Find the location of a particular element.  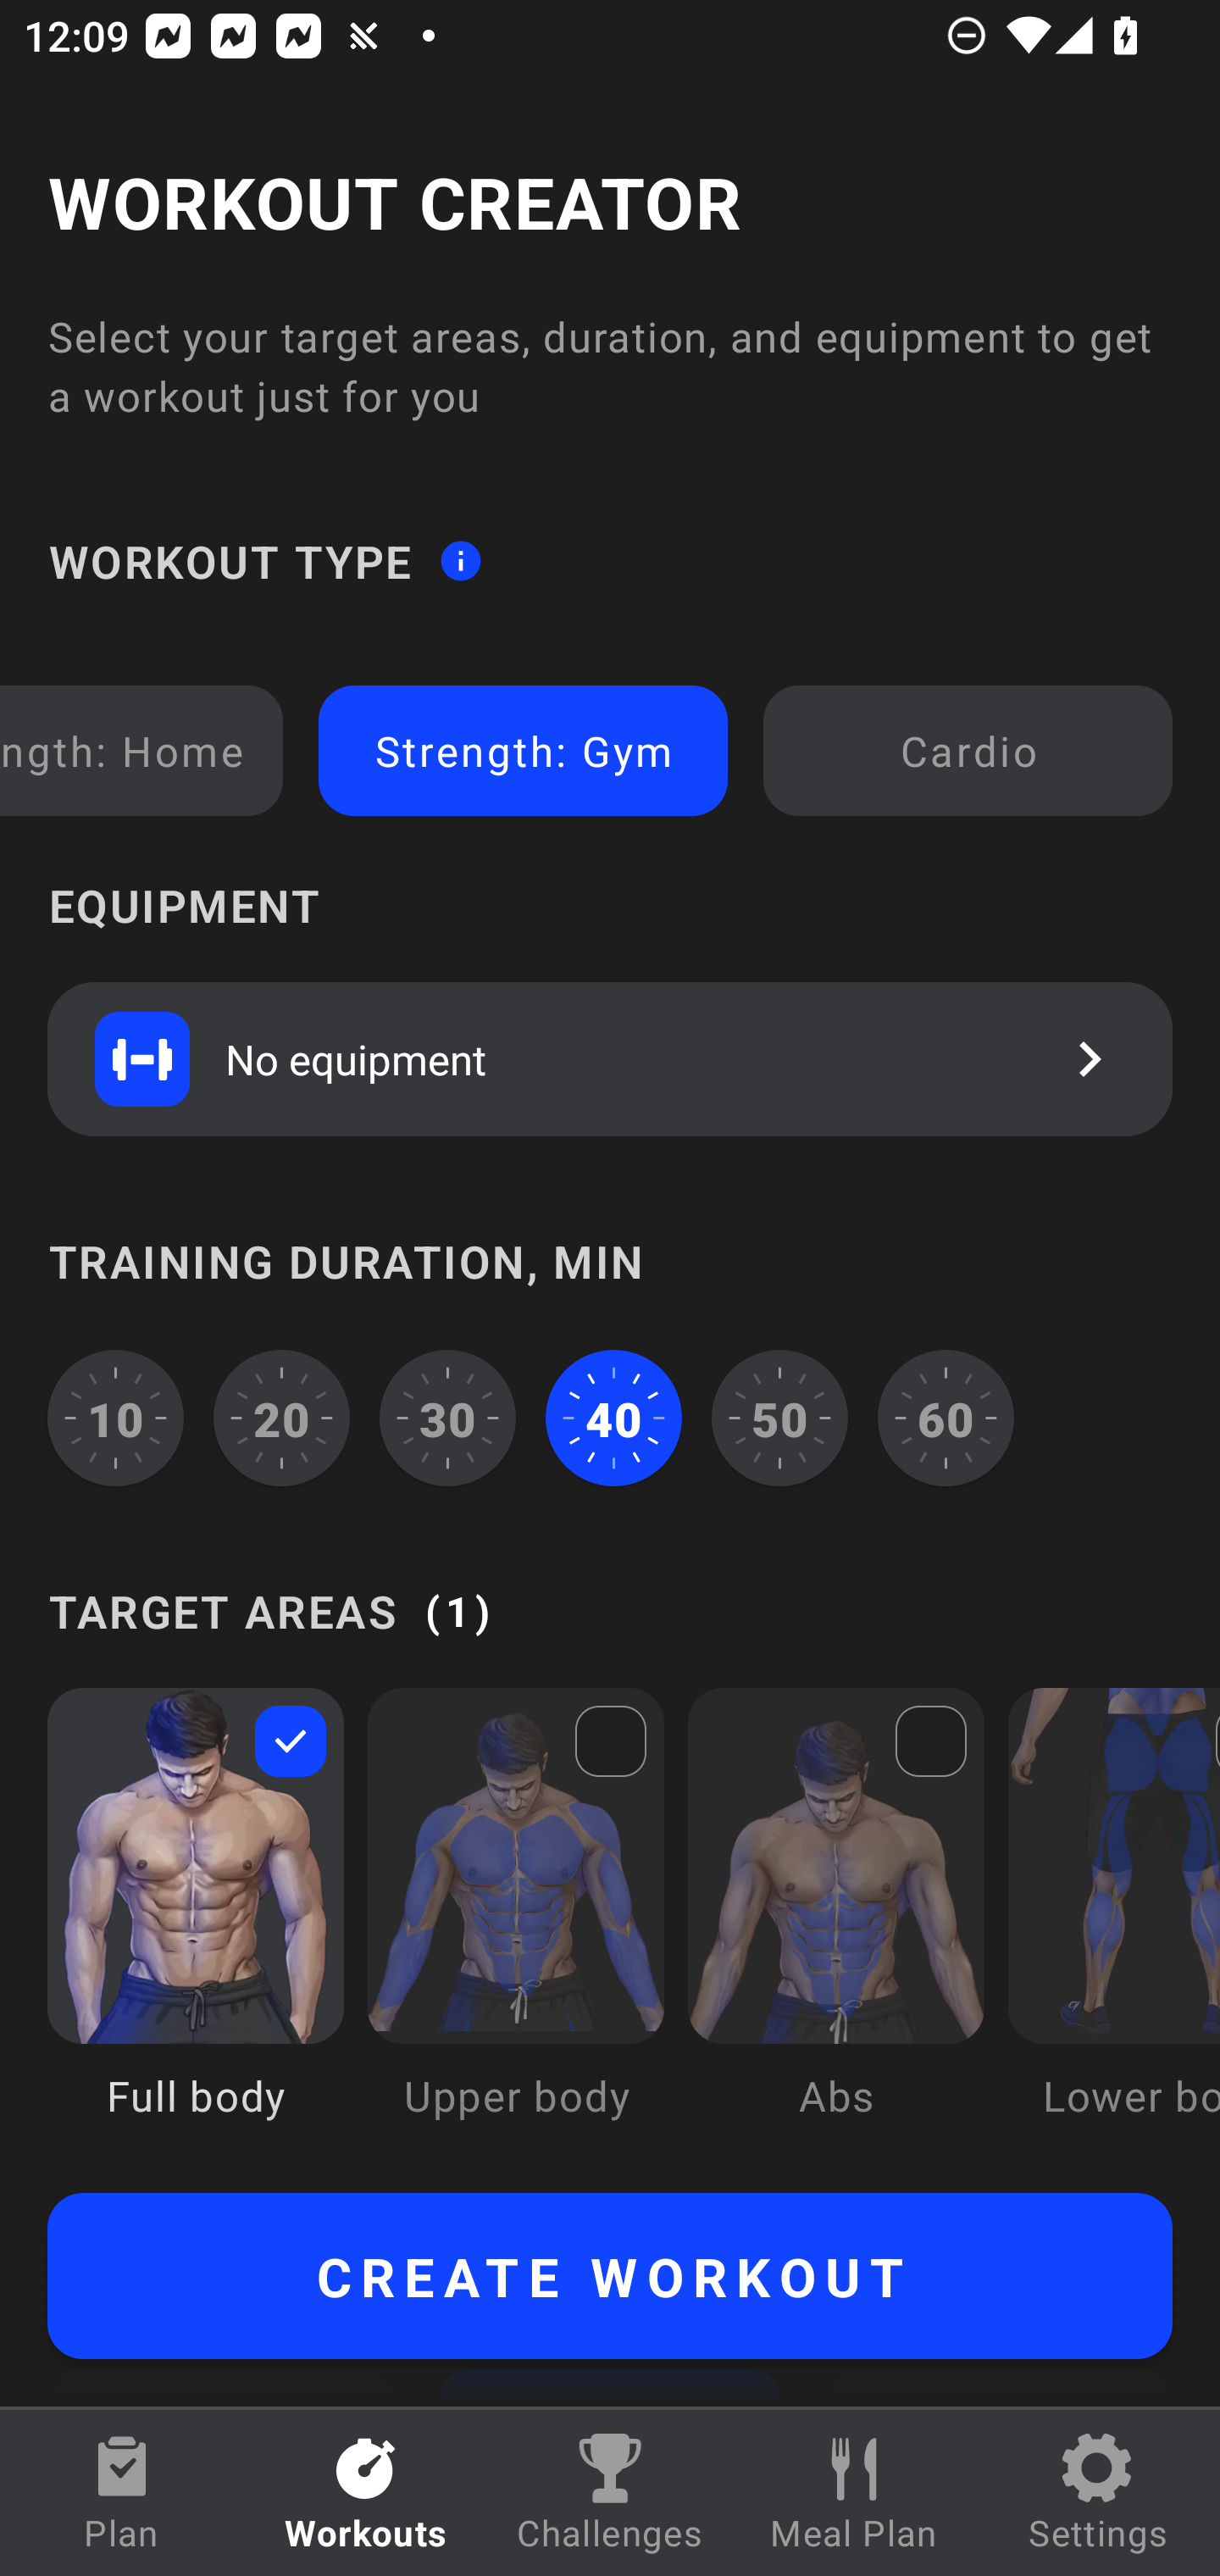

Cardio is located at coordinates (968, 751).